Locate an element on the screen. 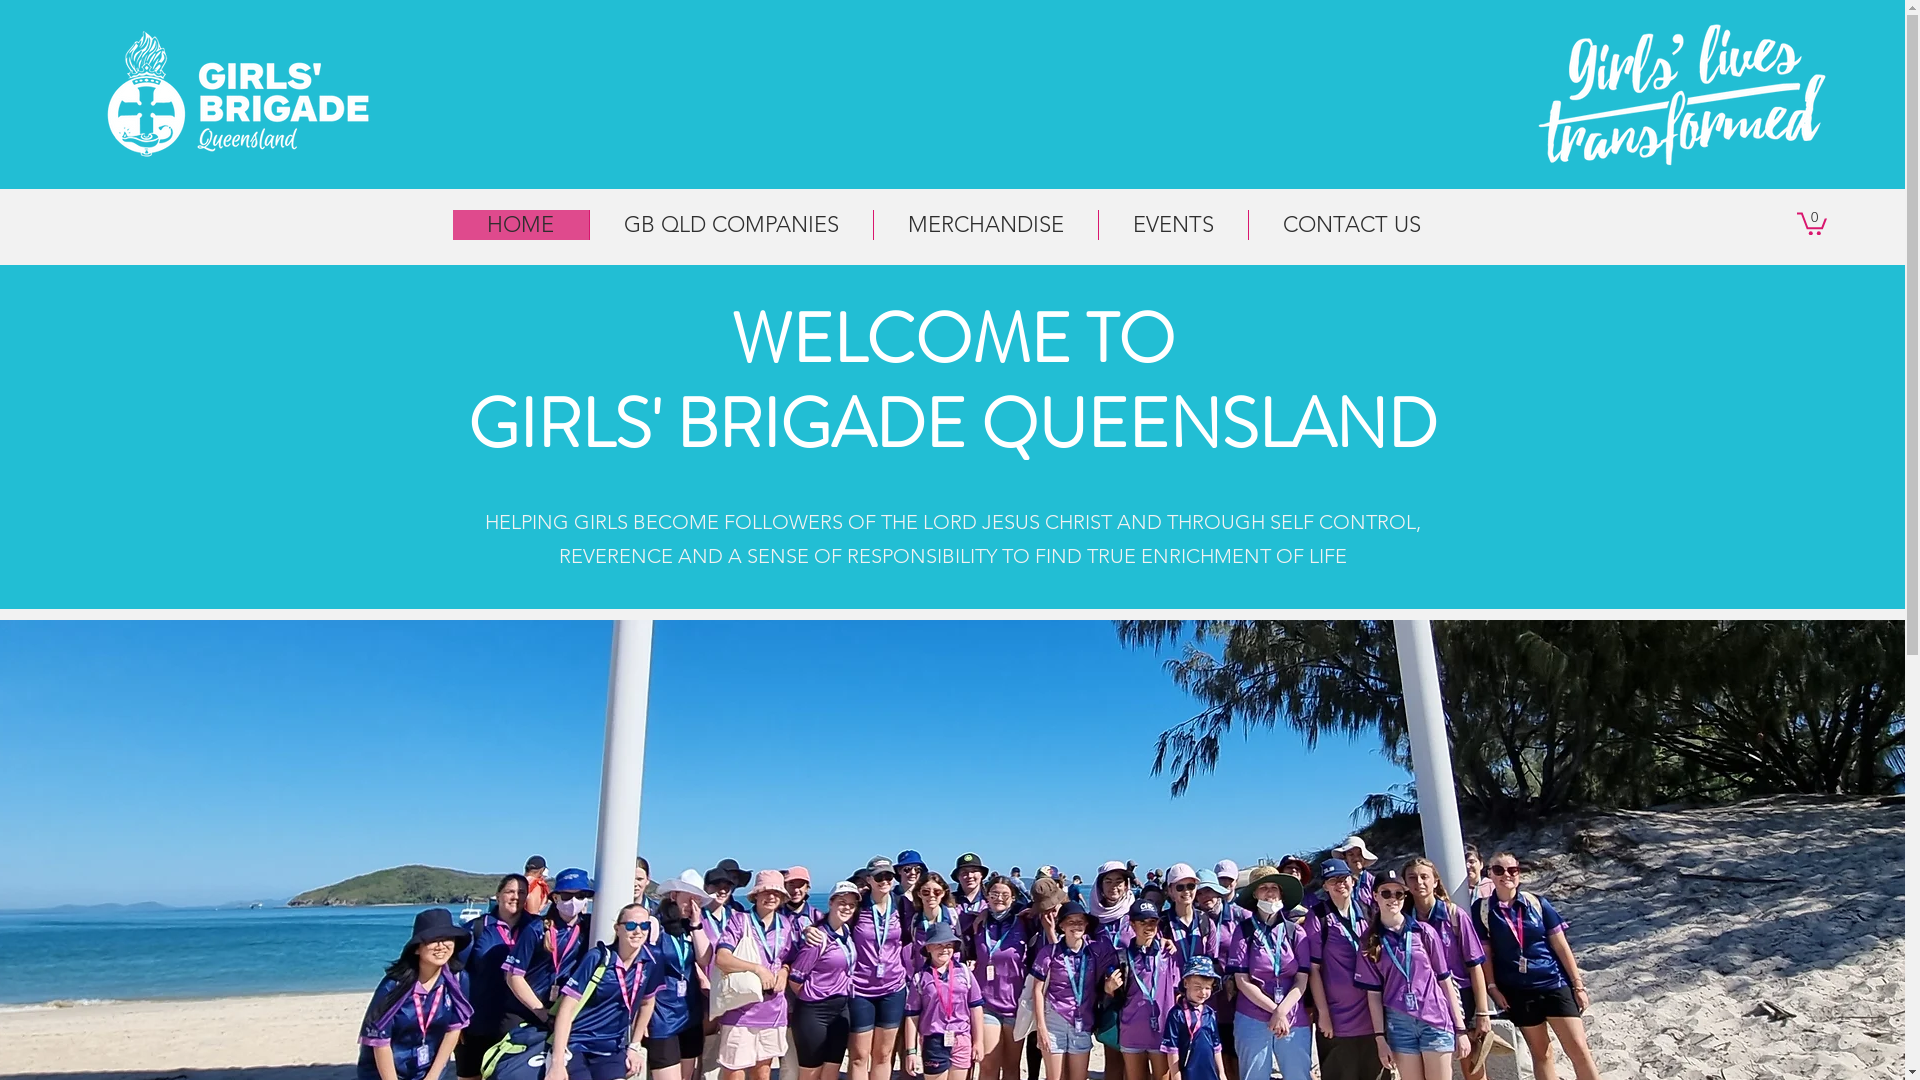  EVENTS is located at coordinates (1173, 225).